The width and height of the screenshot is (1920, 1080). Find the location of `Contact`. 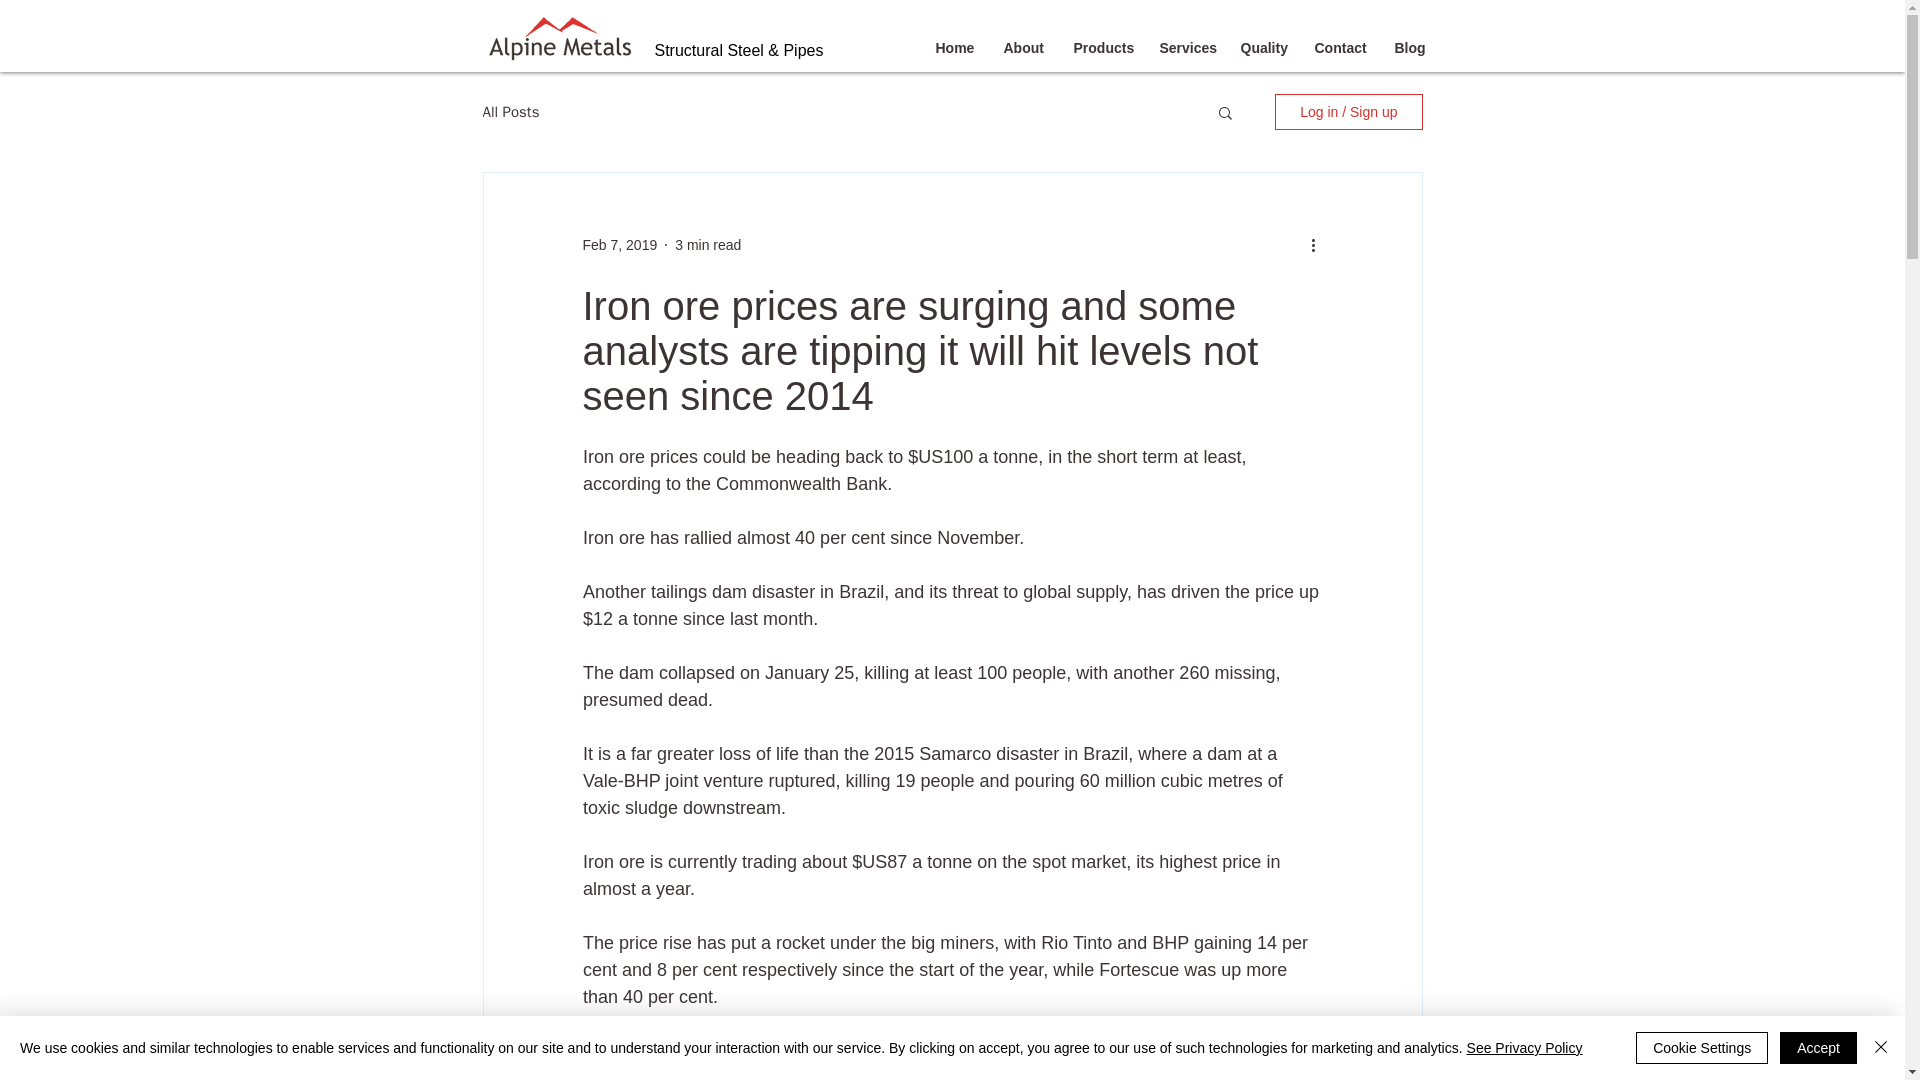

Contact is located at coordinates (1340, 48).